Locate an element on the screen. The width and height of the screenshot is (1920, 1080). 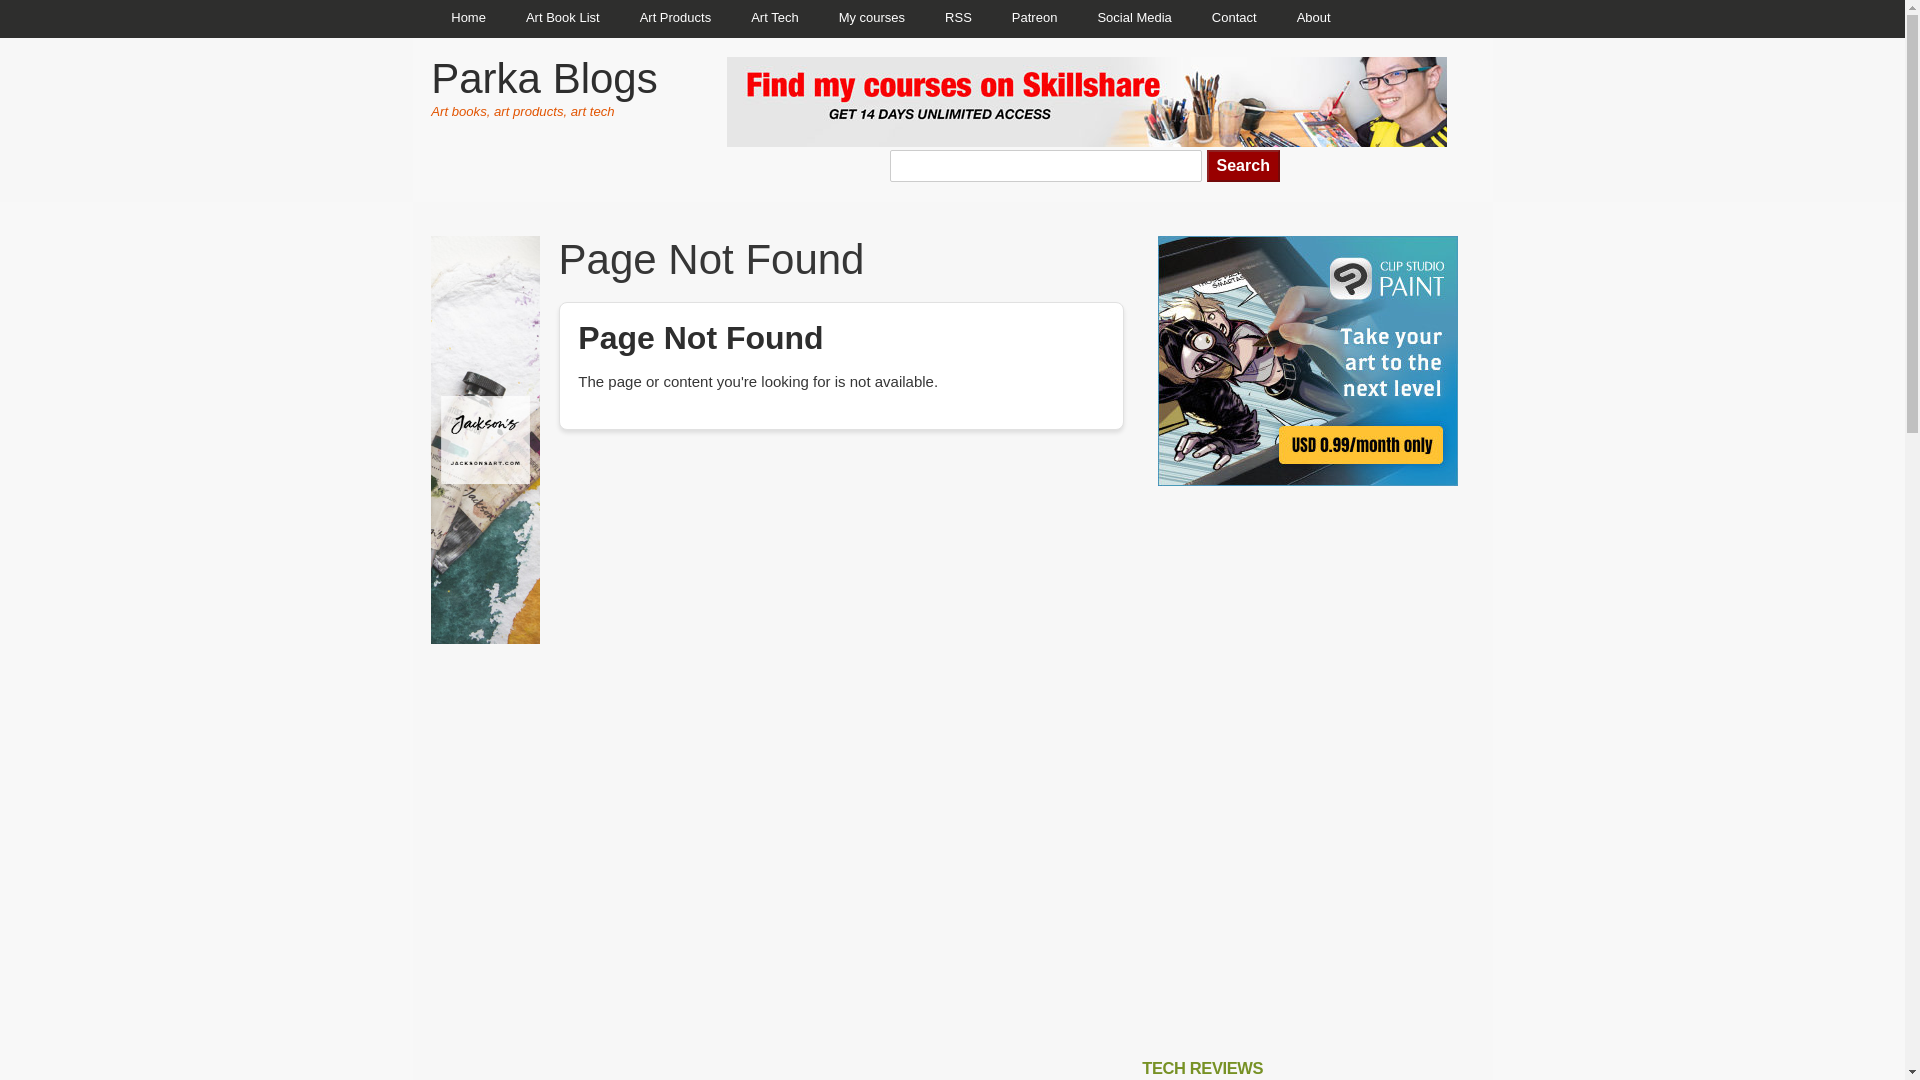
Search is located at coordinates (1244, 166).